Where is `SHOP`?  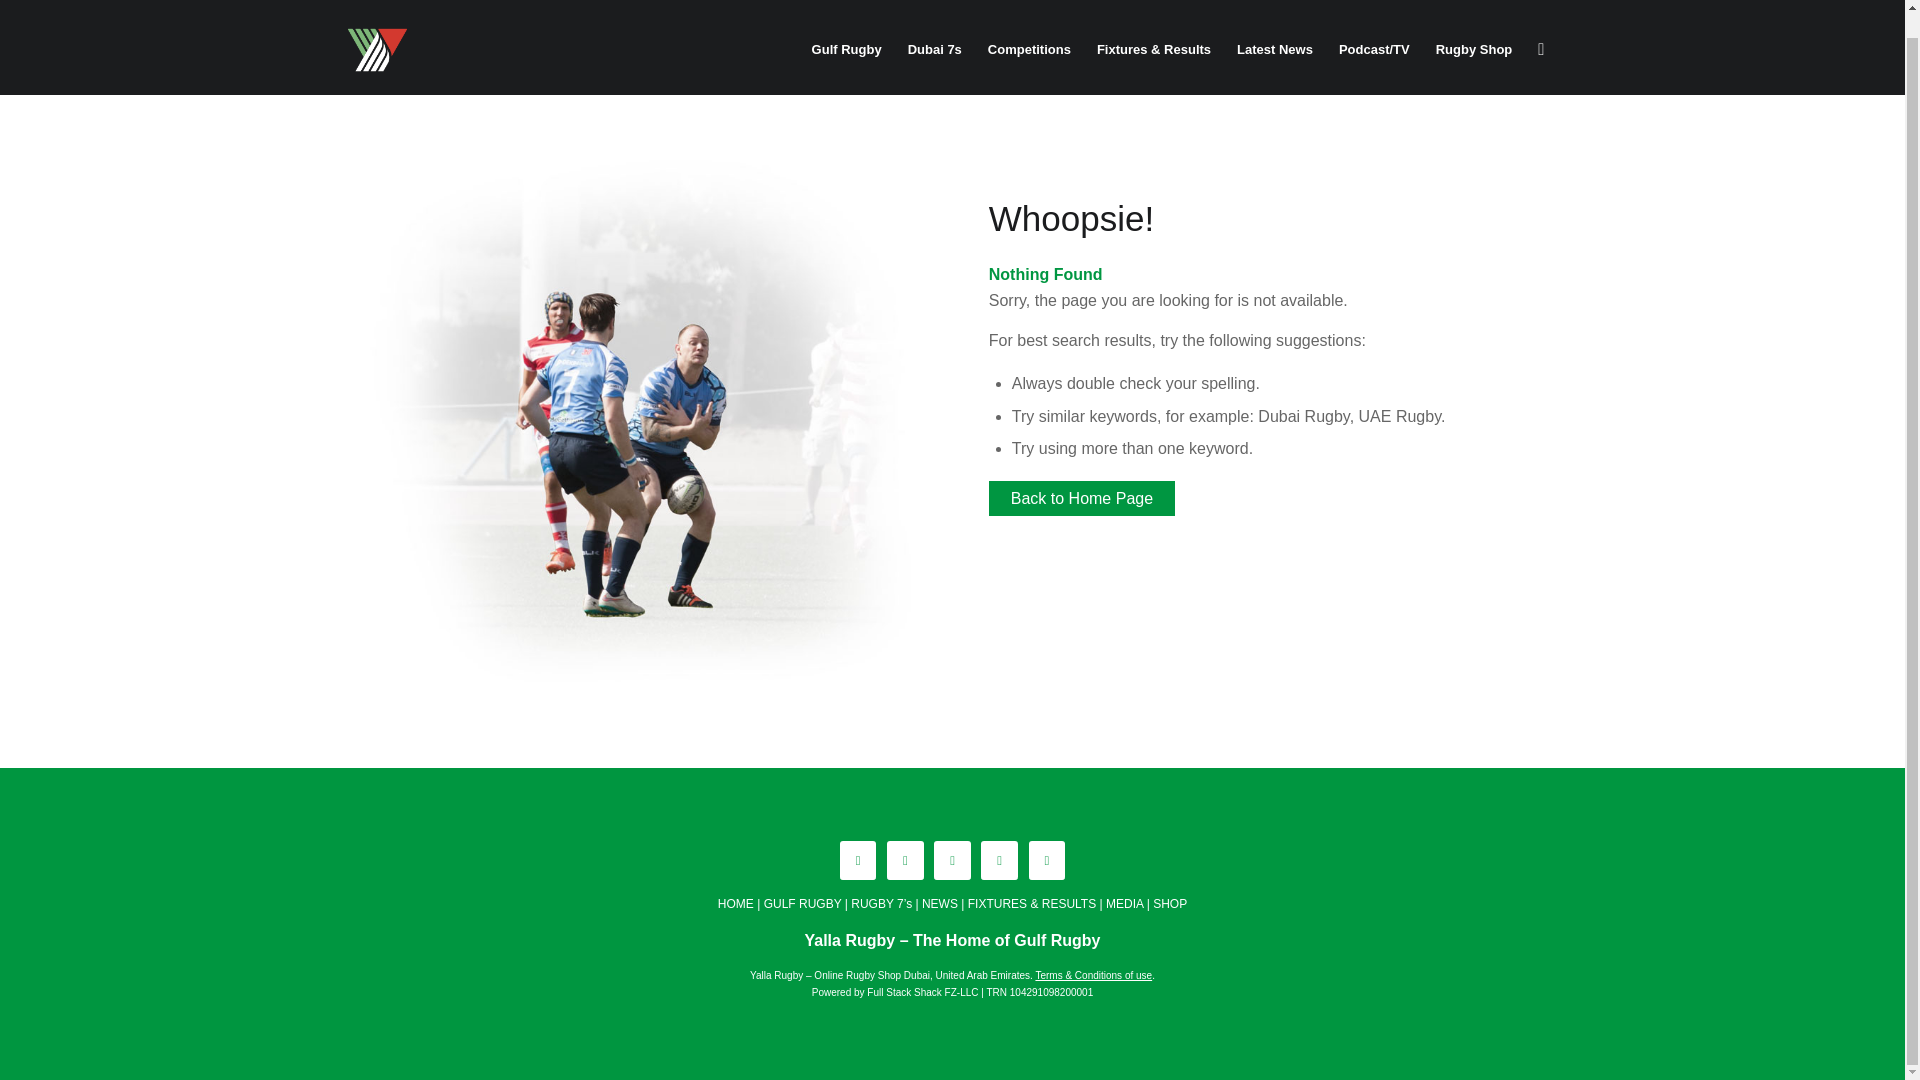 SHOP is located at coordinates (1170, 904).